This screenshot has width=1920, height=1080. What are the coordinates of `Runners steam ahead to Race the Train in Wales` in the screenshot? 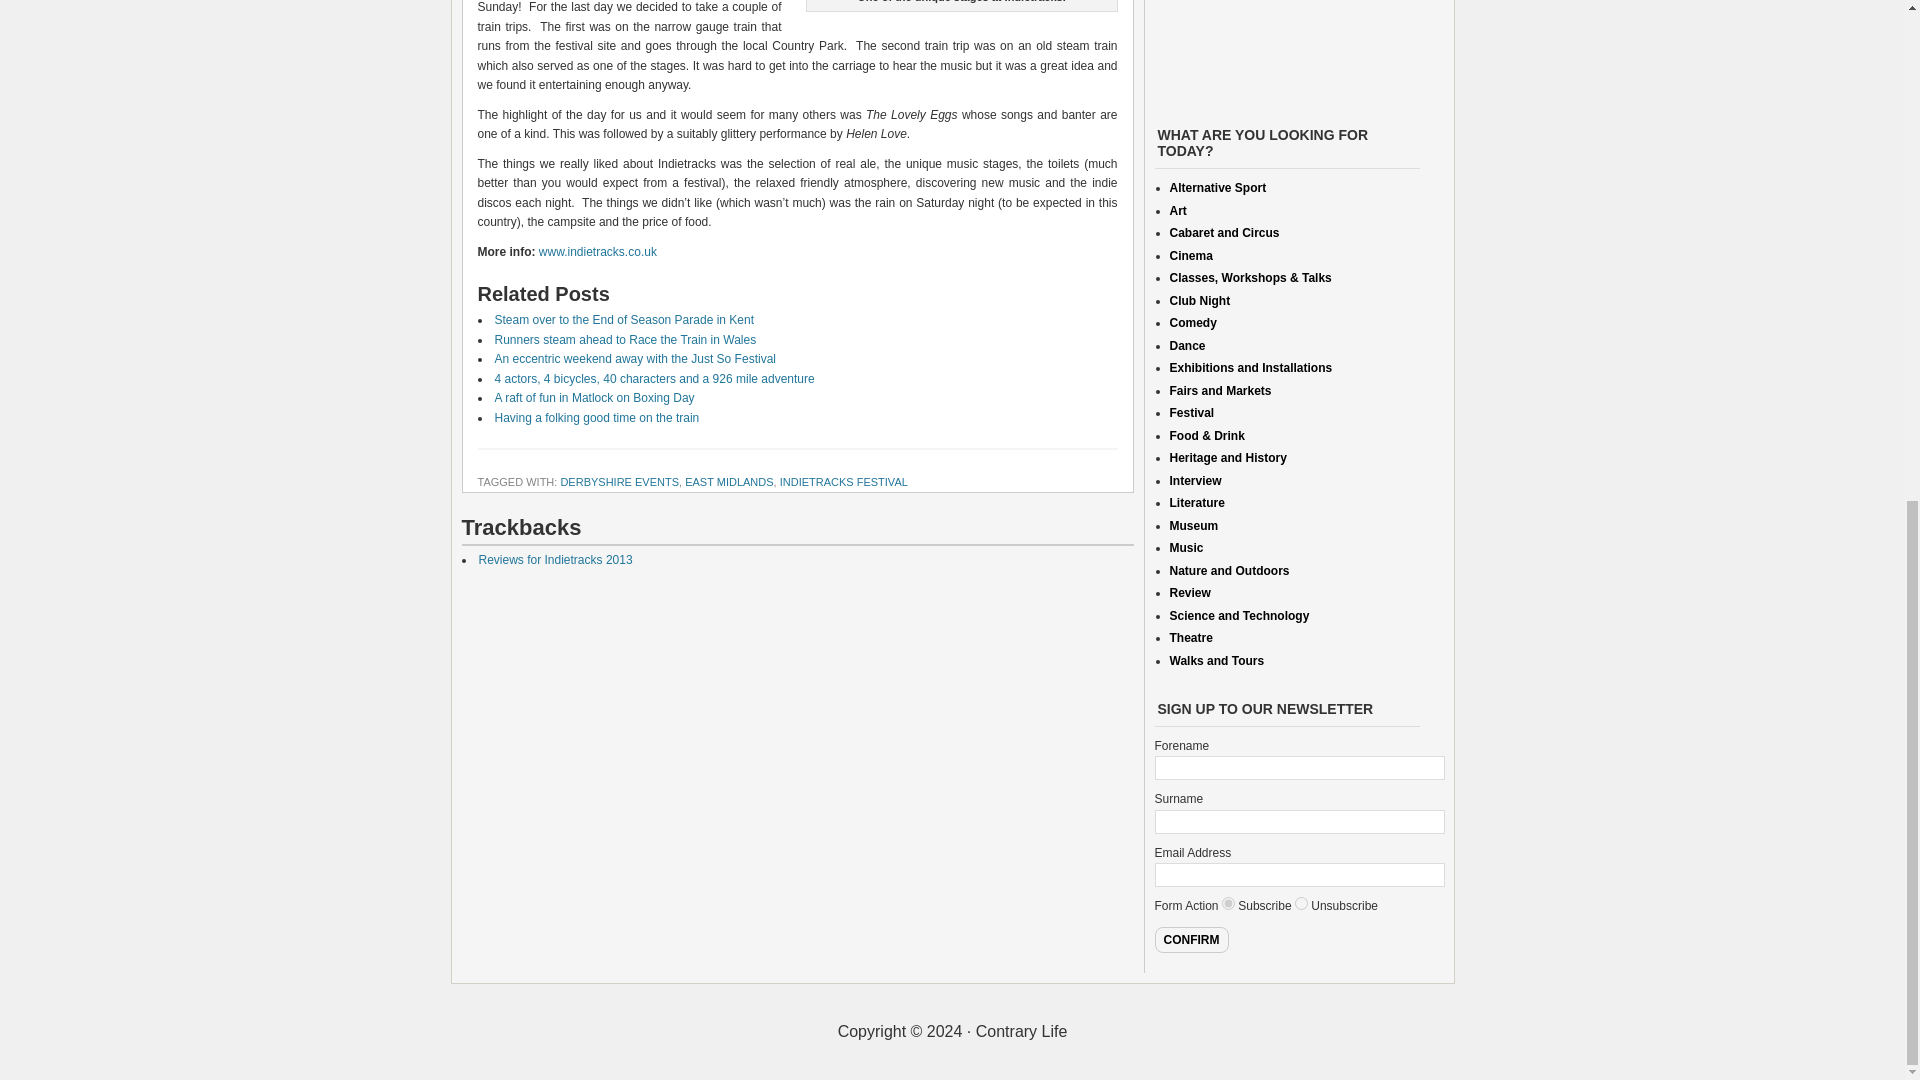 It's located at (624, 339).